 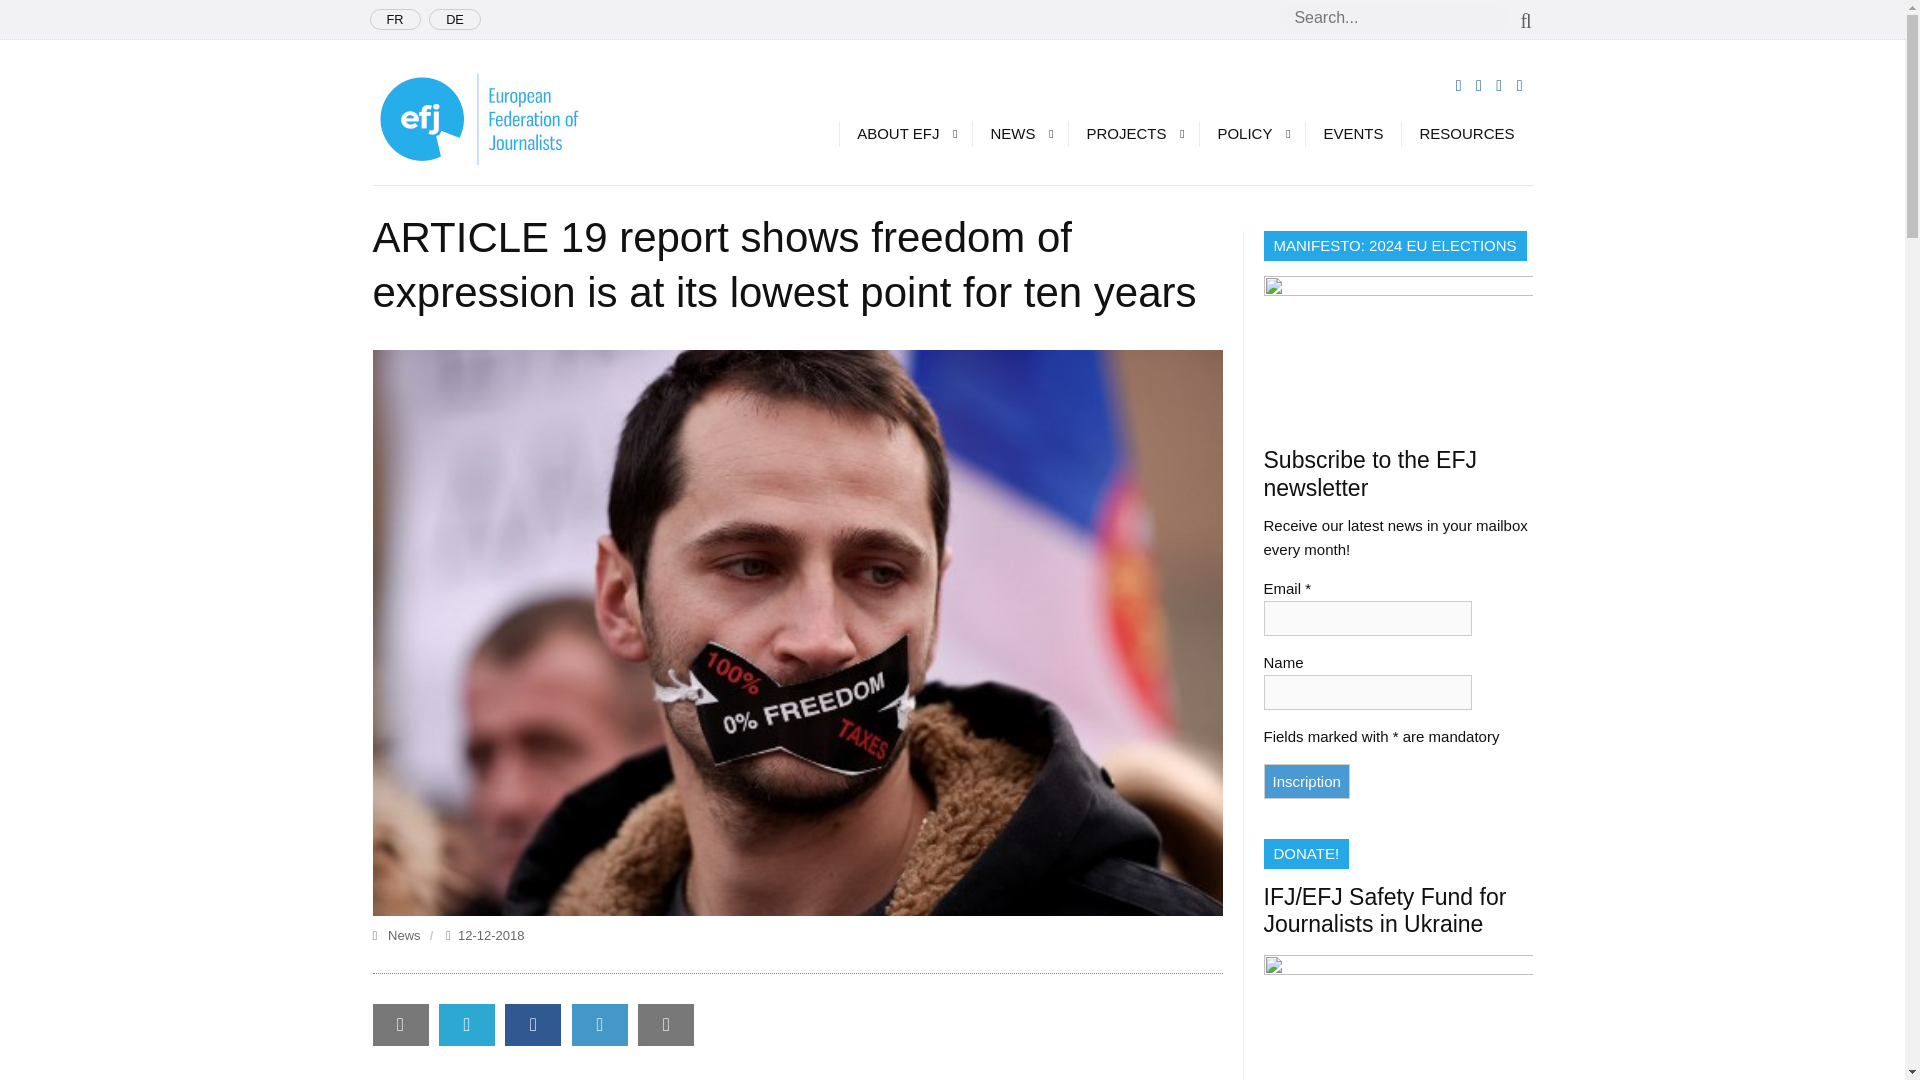 I want to click on FR, so click(x=395, y=19).